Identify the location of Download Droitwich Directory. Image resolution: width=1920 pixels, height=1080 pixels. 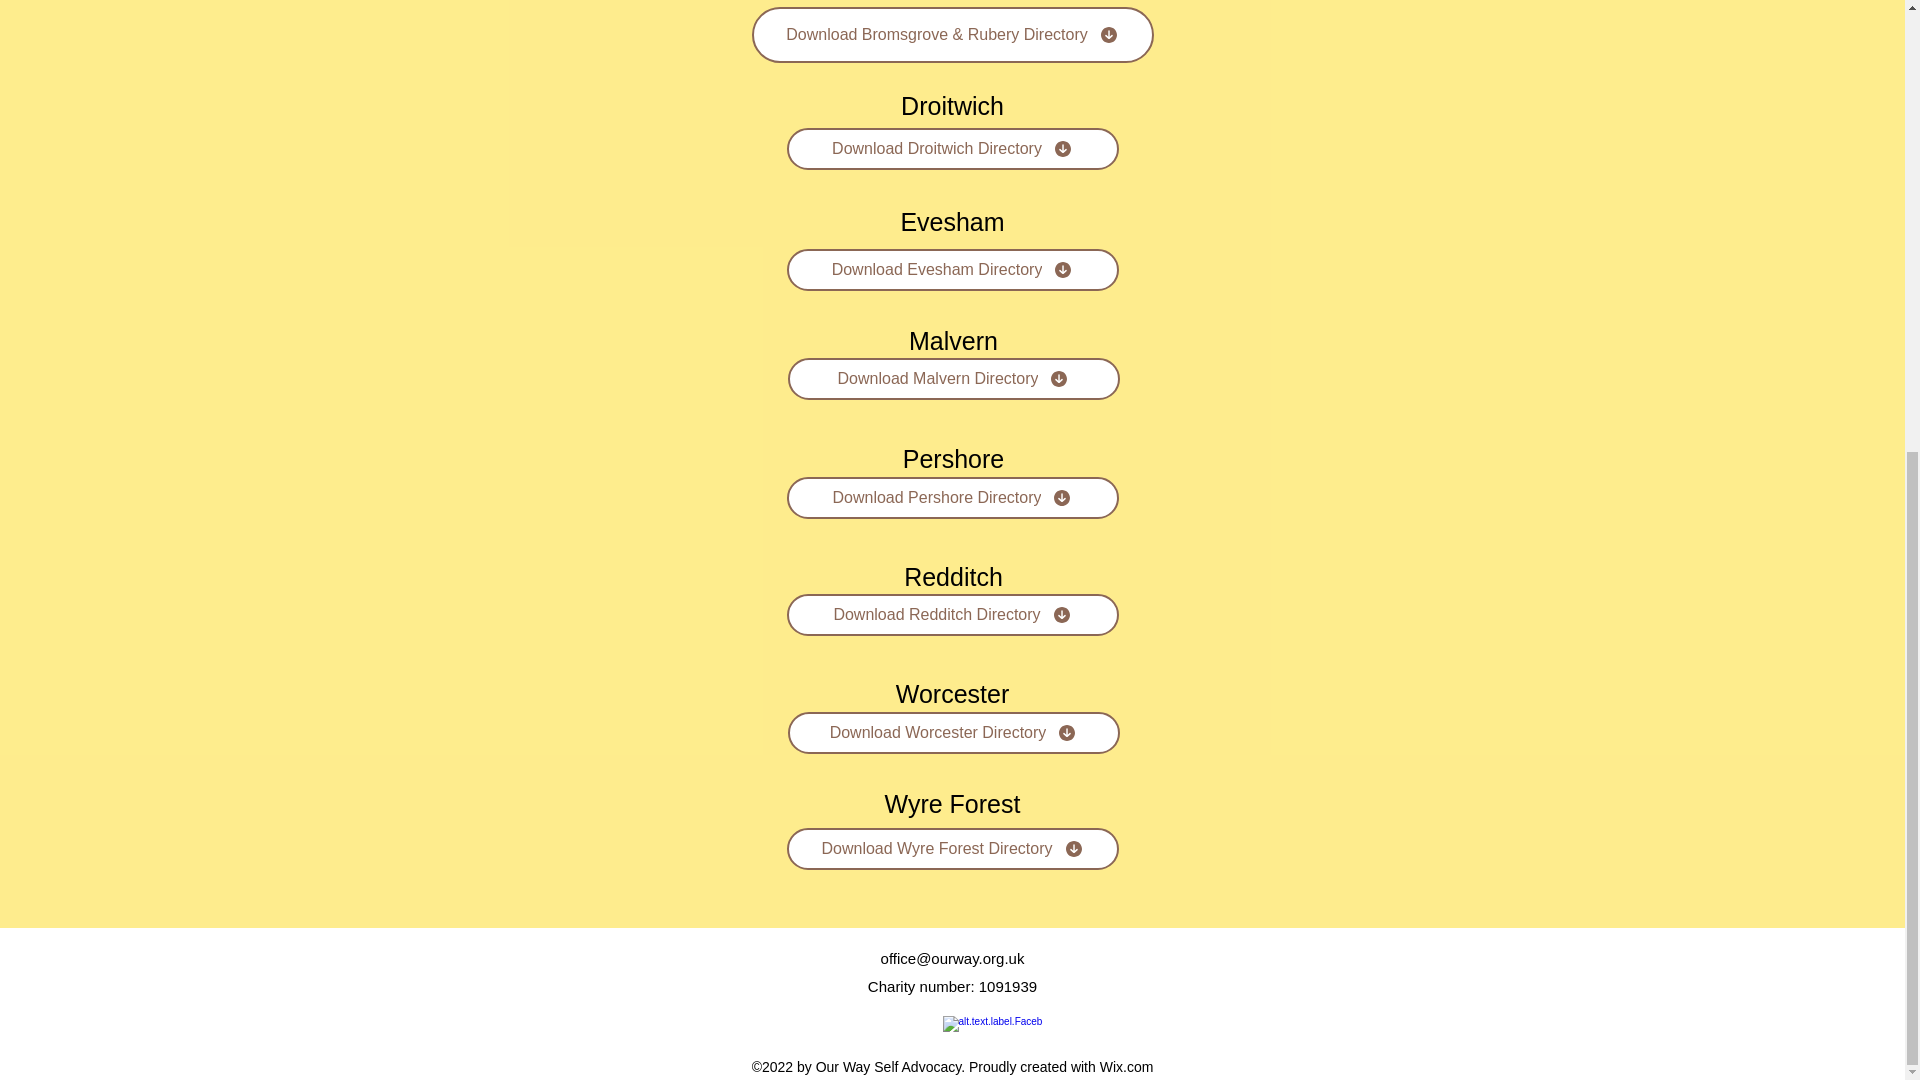
(951, 148).